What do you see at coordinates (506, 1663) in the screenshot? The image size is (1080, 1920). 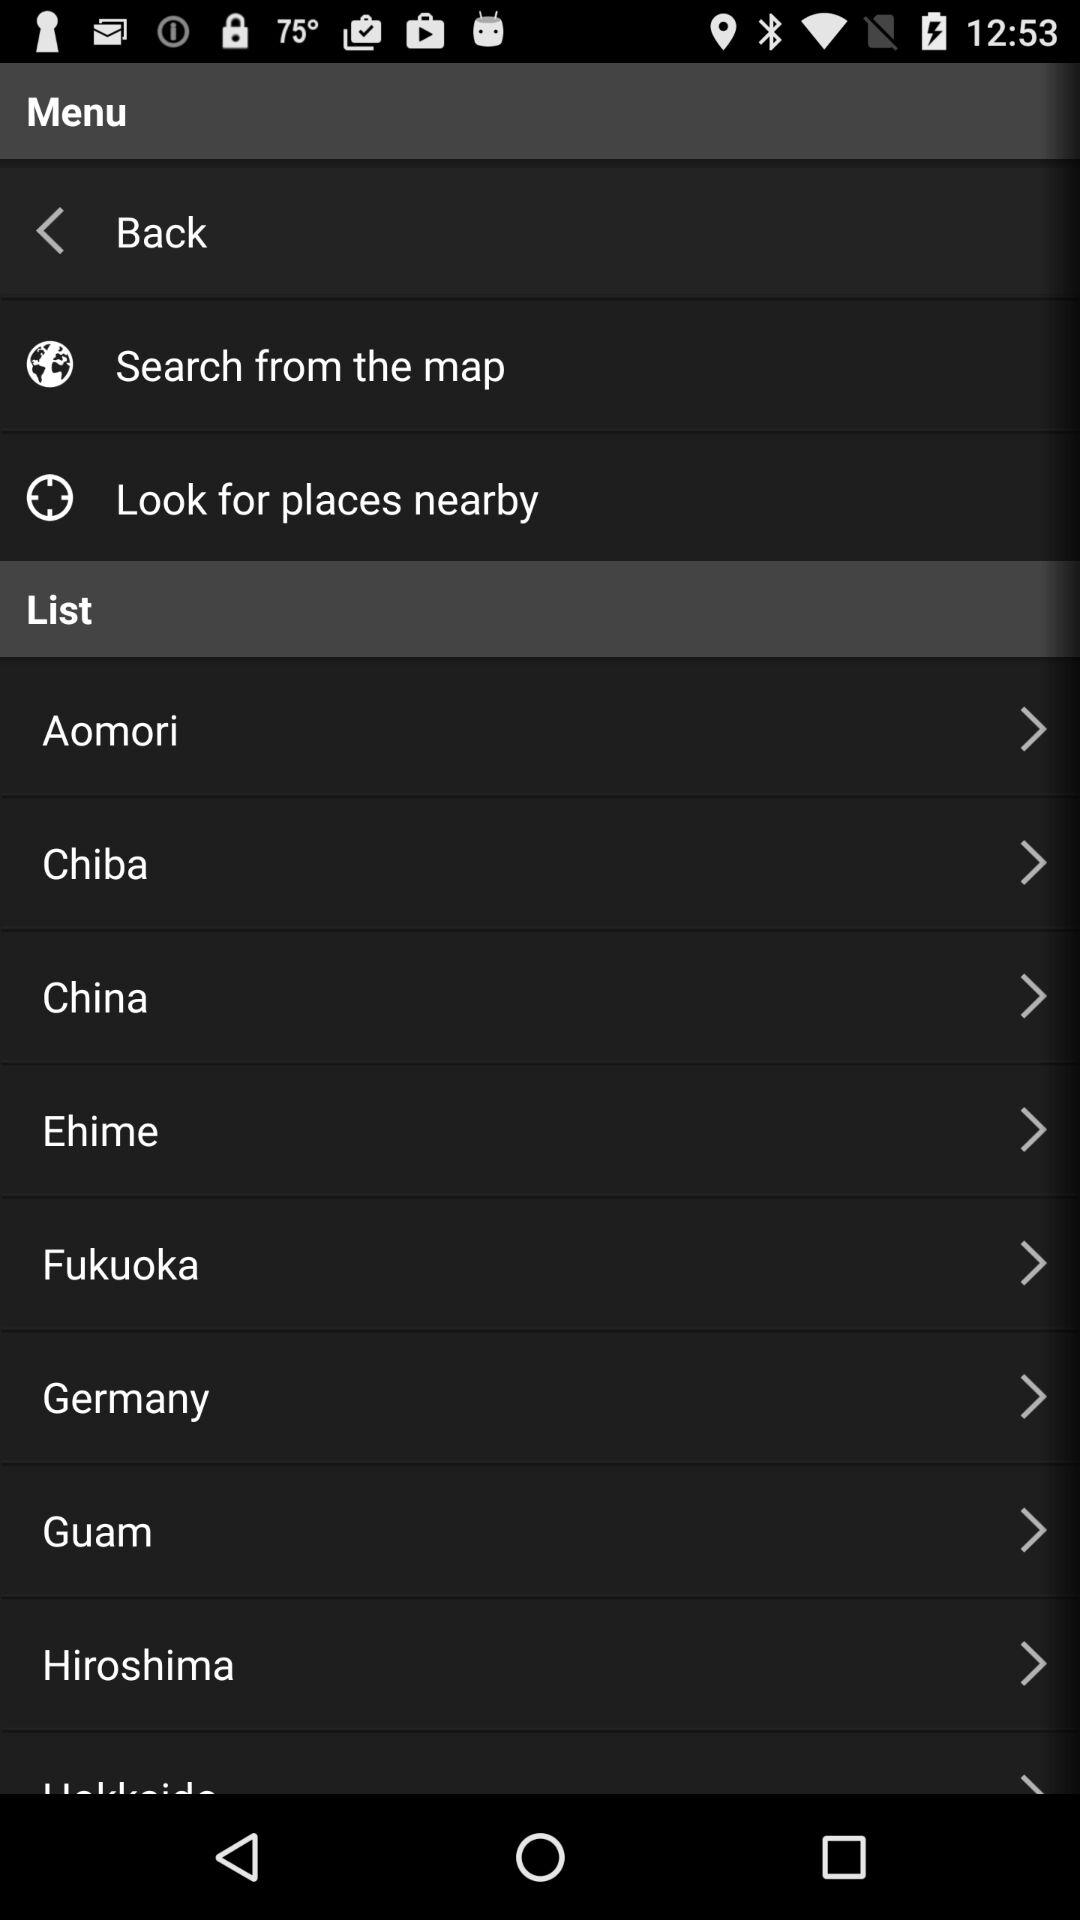 I see `scroll until the hiroshima app` at bounding box center [506, 1663].